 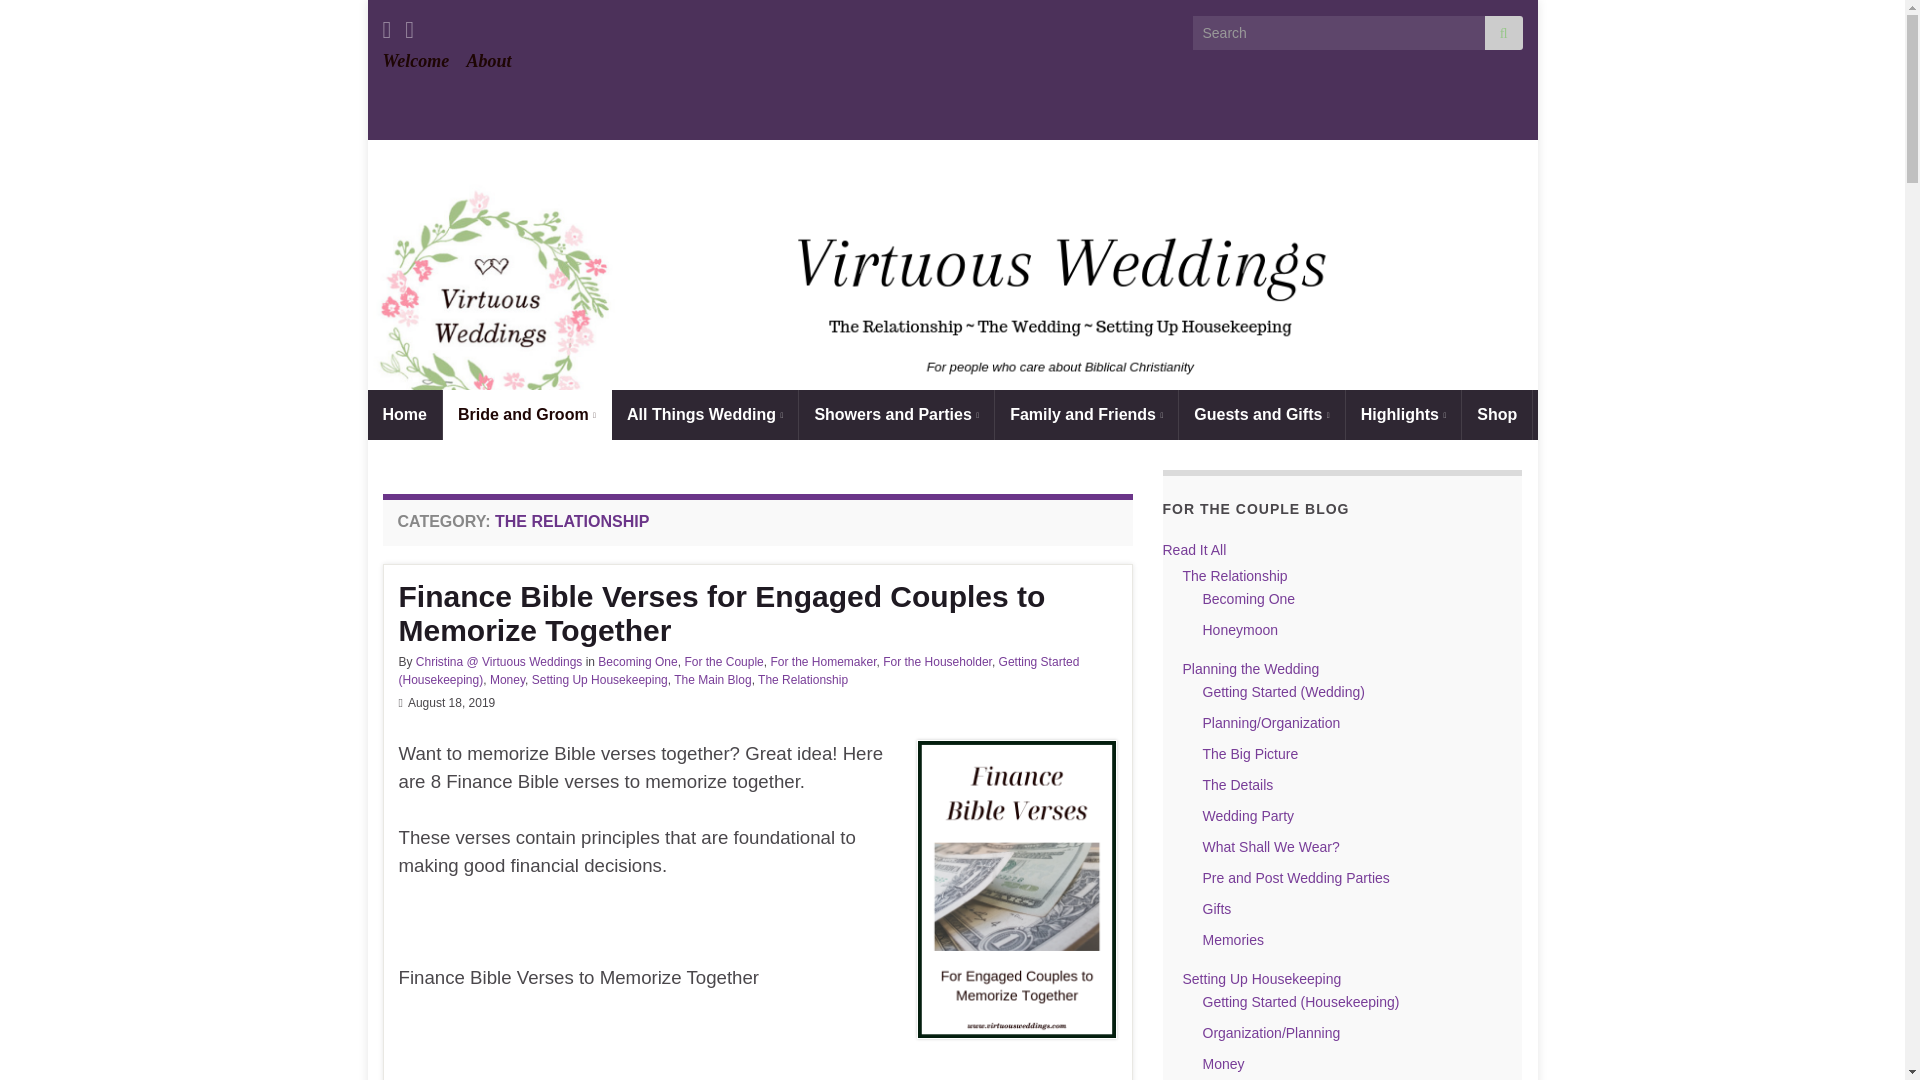 I want to click on Shop, so click(x=1496, y=414).